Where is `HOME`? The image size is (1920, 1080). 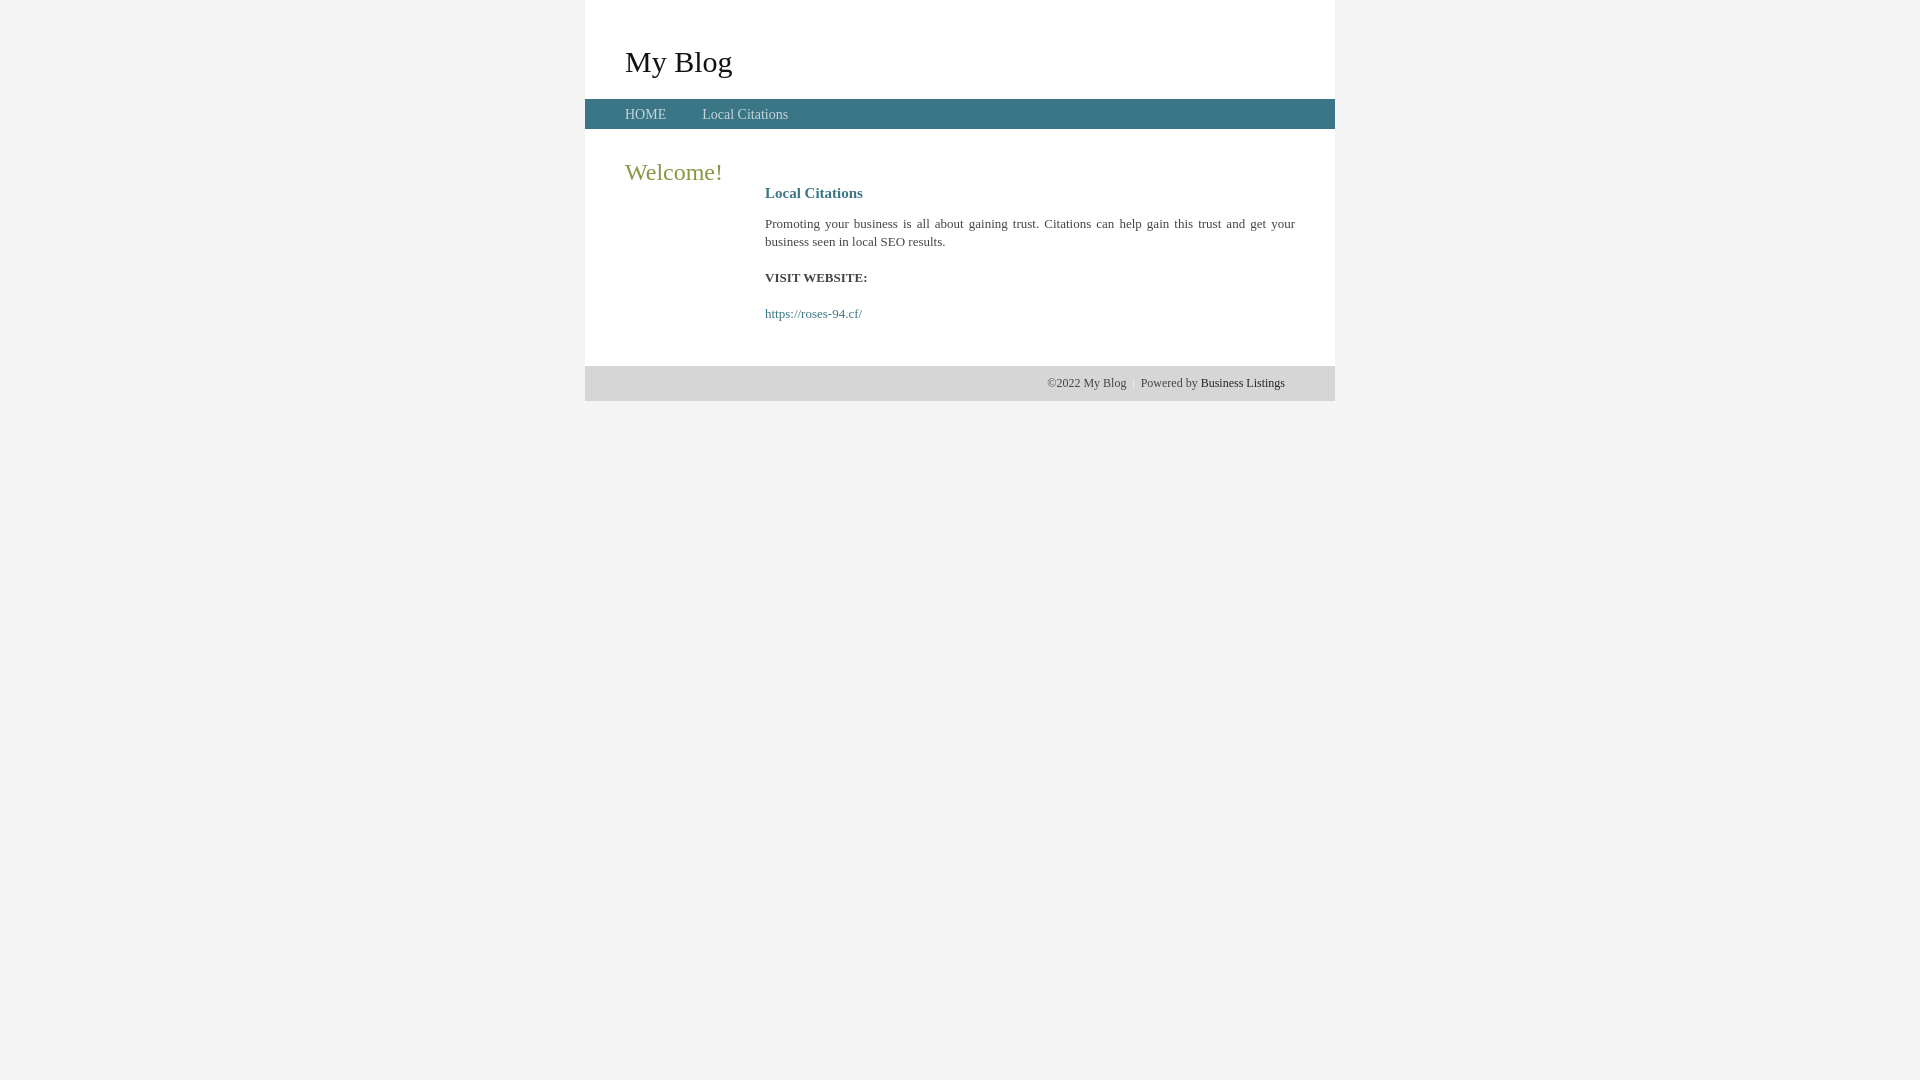 HOME is located at coordinates (646, 114).